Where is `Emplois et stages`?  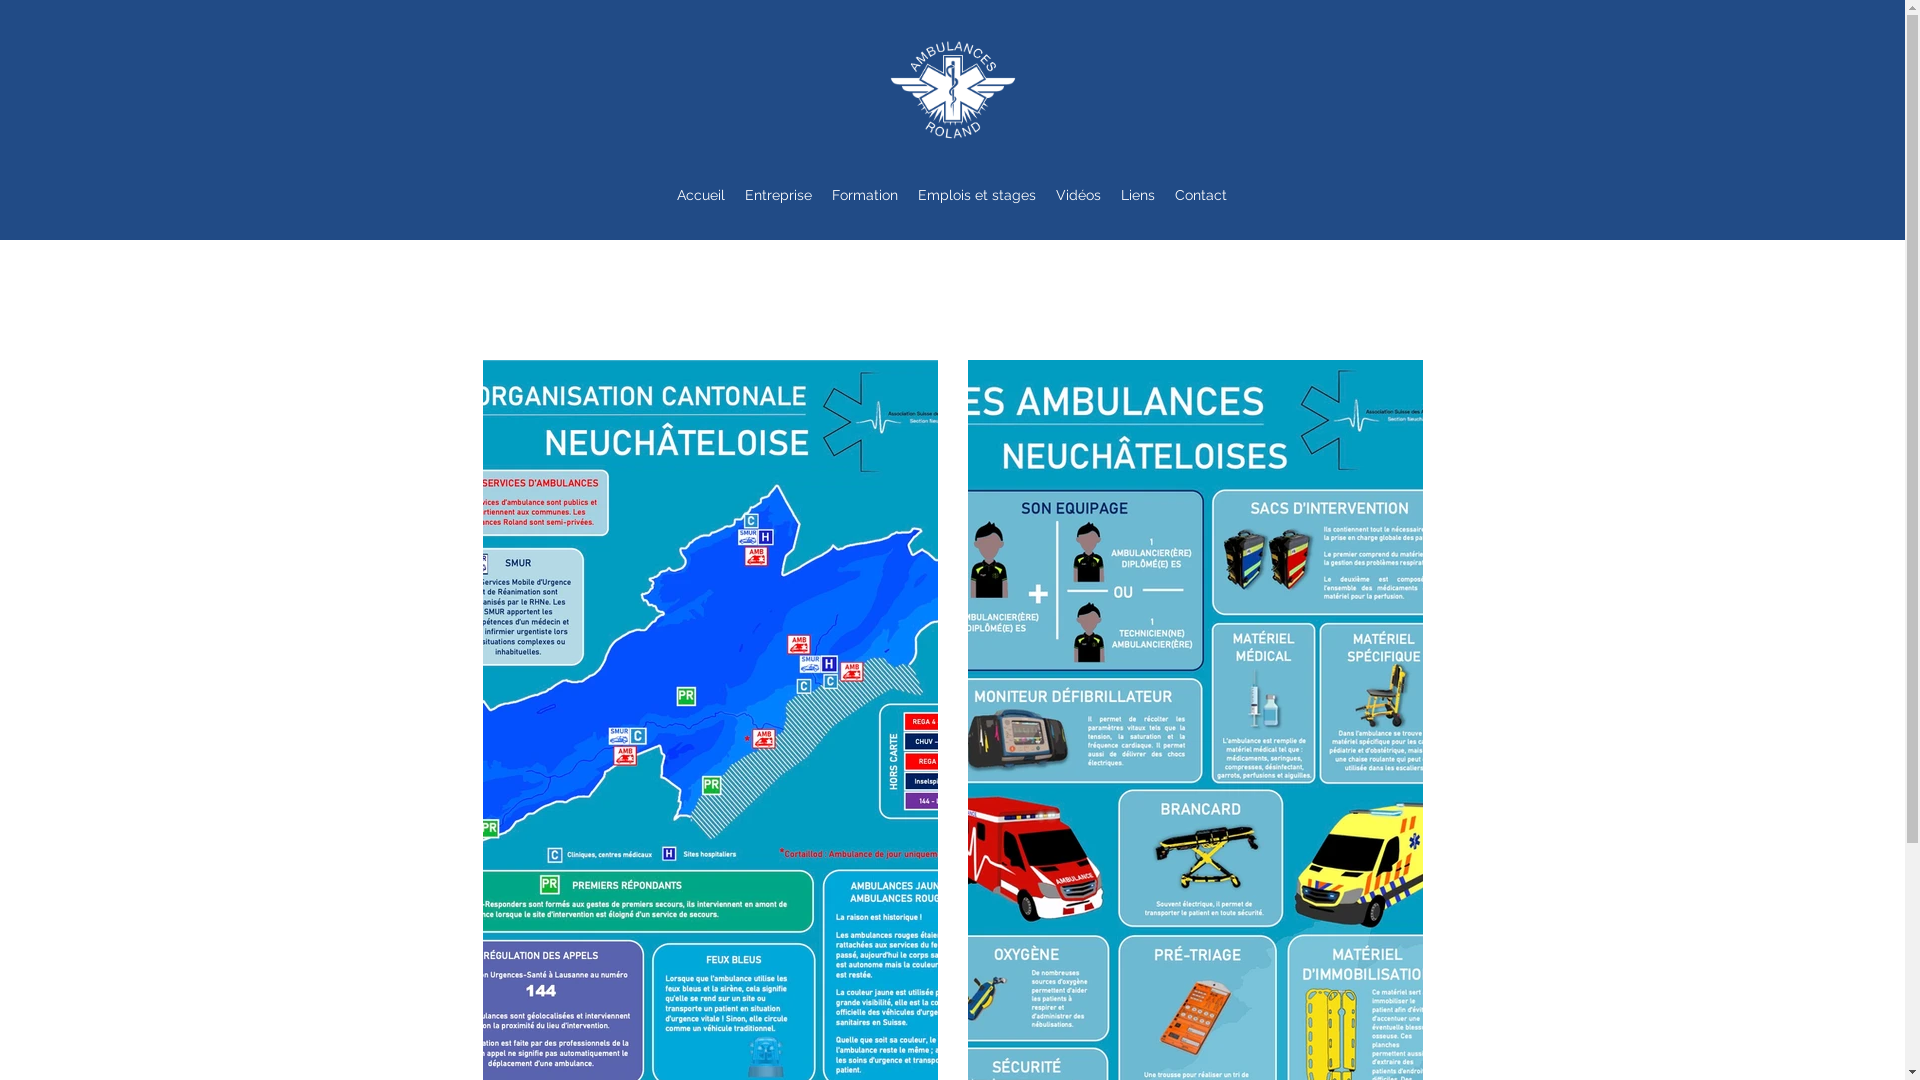 Emplois et stages is located at coordinates (977, 195).